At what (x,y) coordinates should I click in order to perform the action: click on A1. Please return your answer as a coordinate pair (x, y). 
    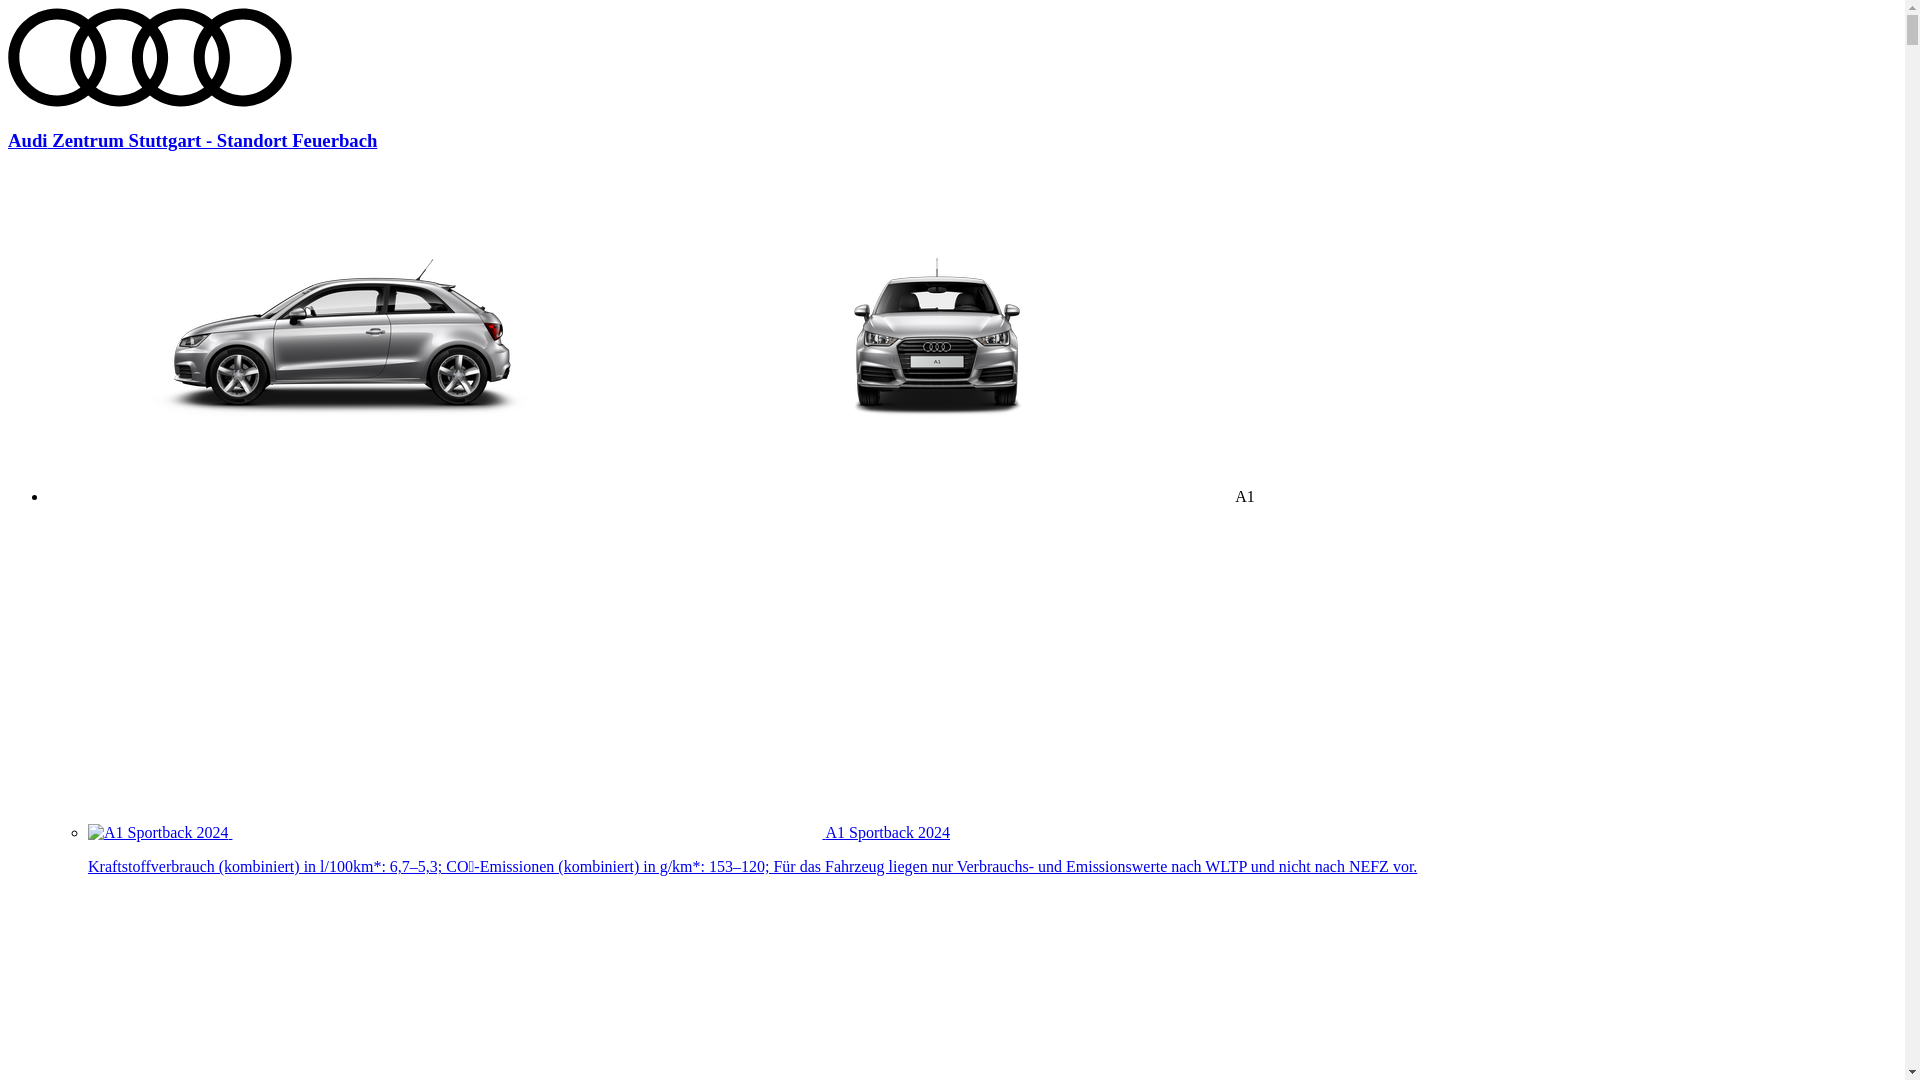
    Looking at the image, I should click on (652, 496).